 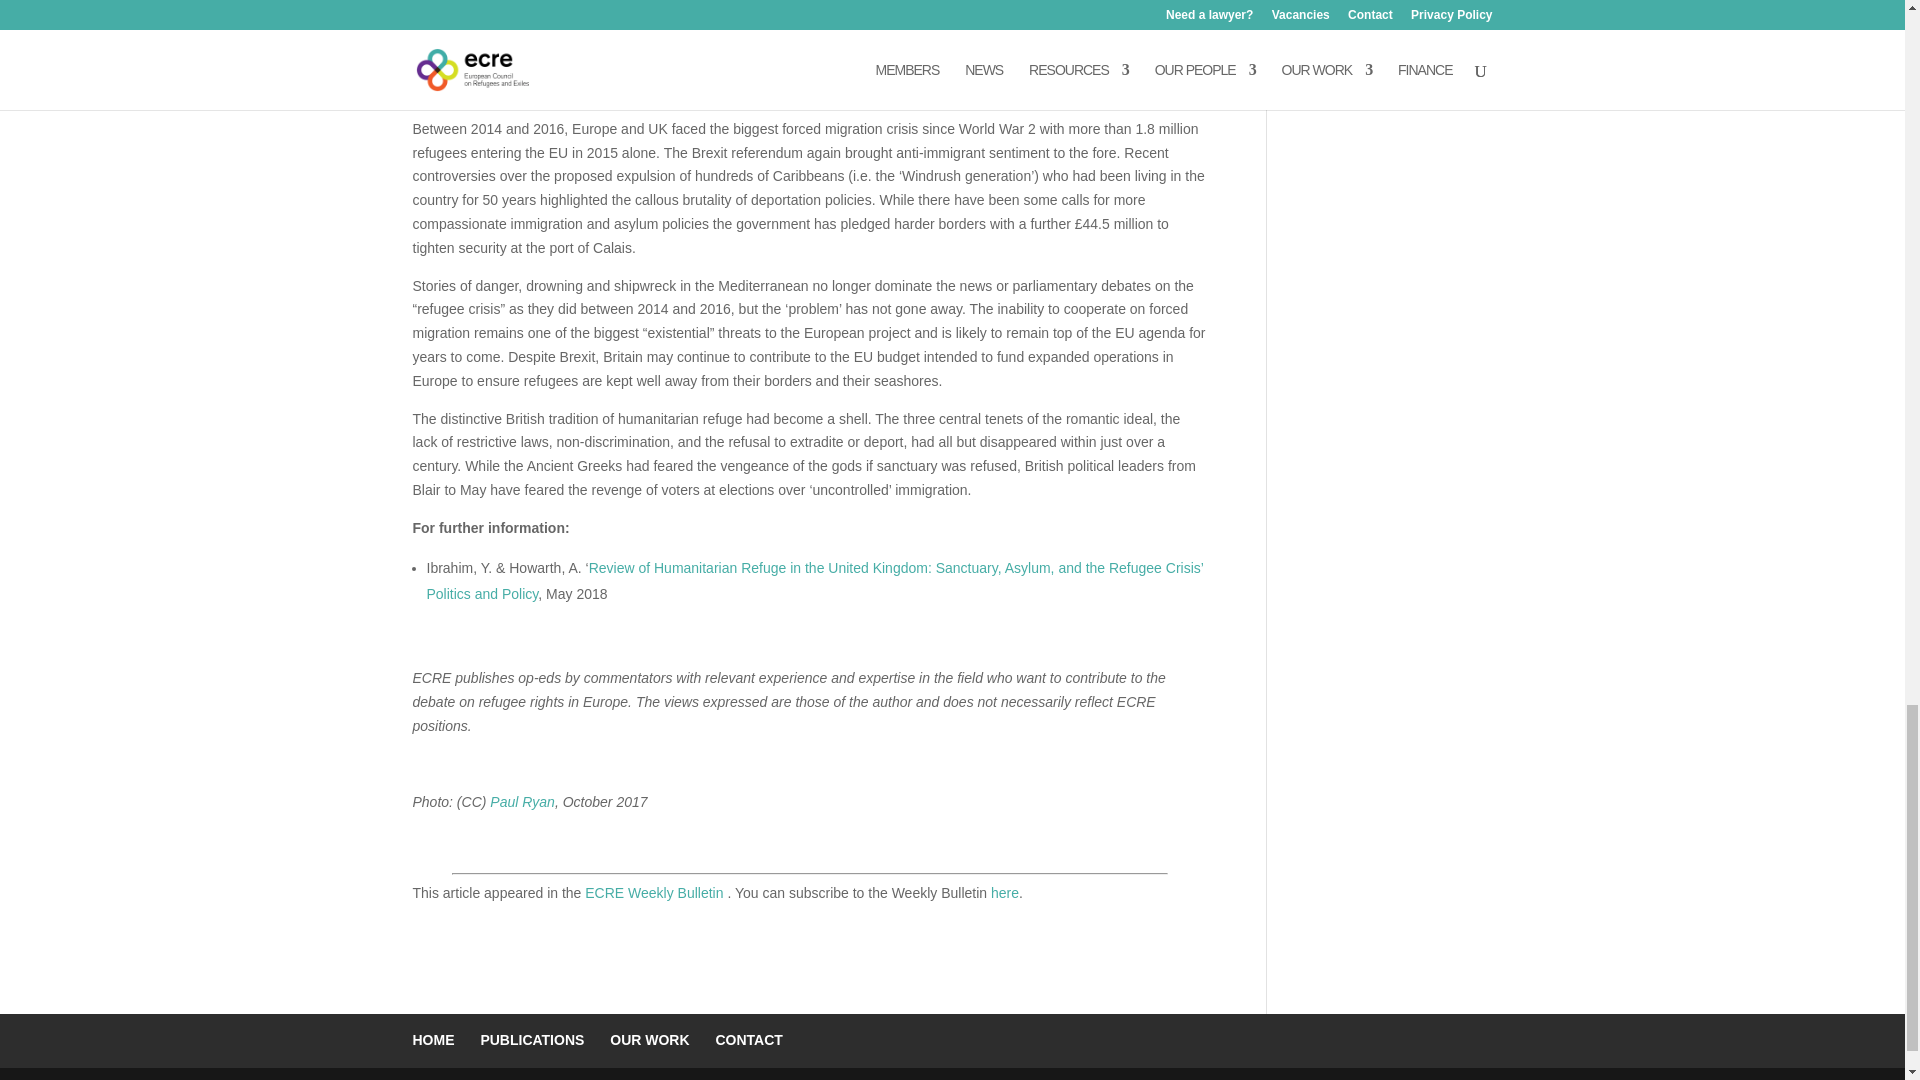 I want to click on ECRE Weekly Bulletin, so click(x=656, y=892).